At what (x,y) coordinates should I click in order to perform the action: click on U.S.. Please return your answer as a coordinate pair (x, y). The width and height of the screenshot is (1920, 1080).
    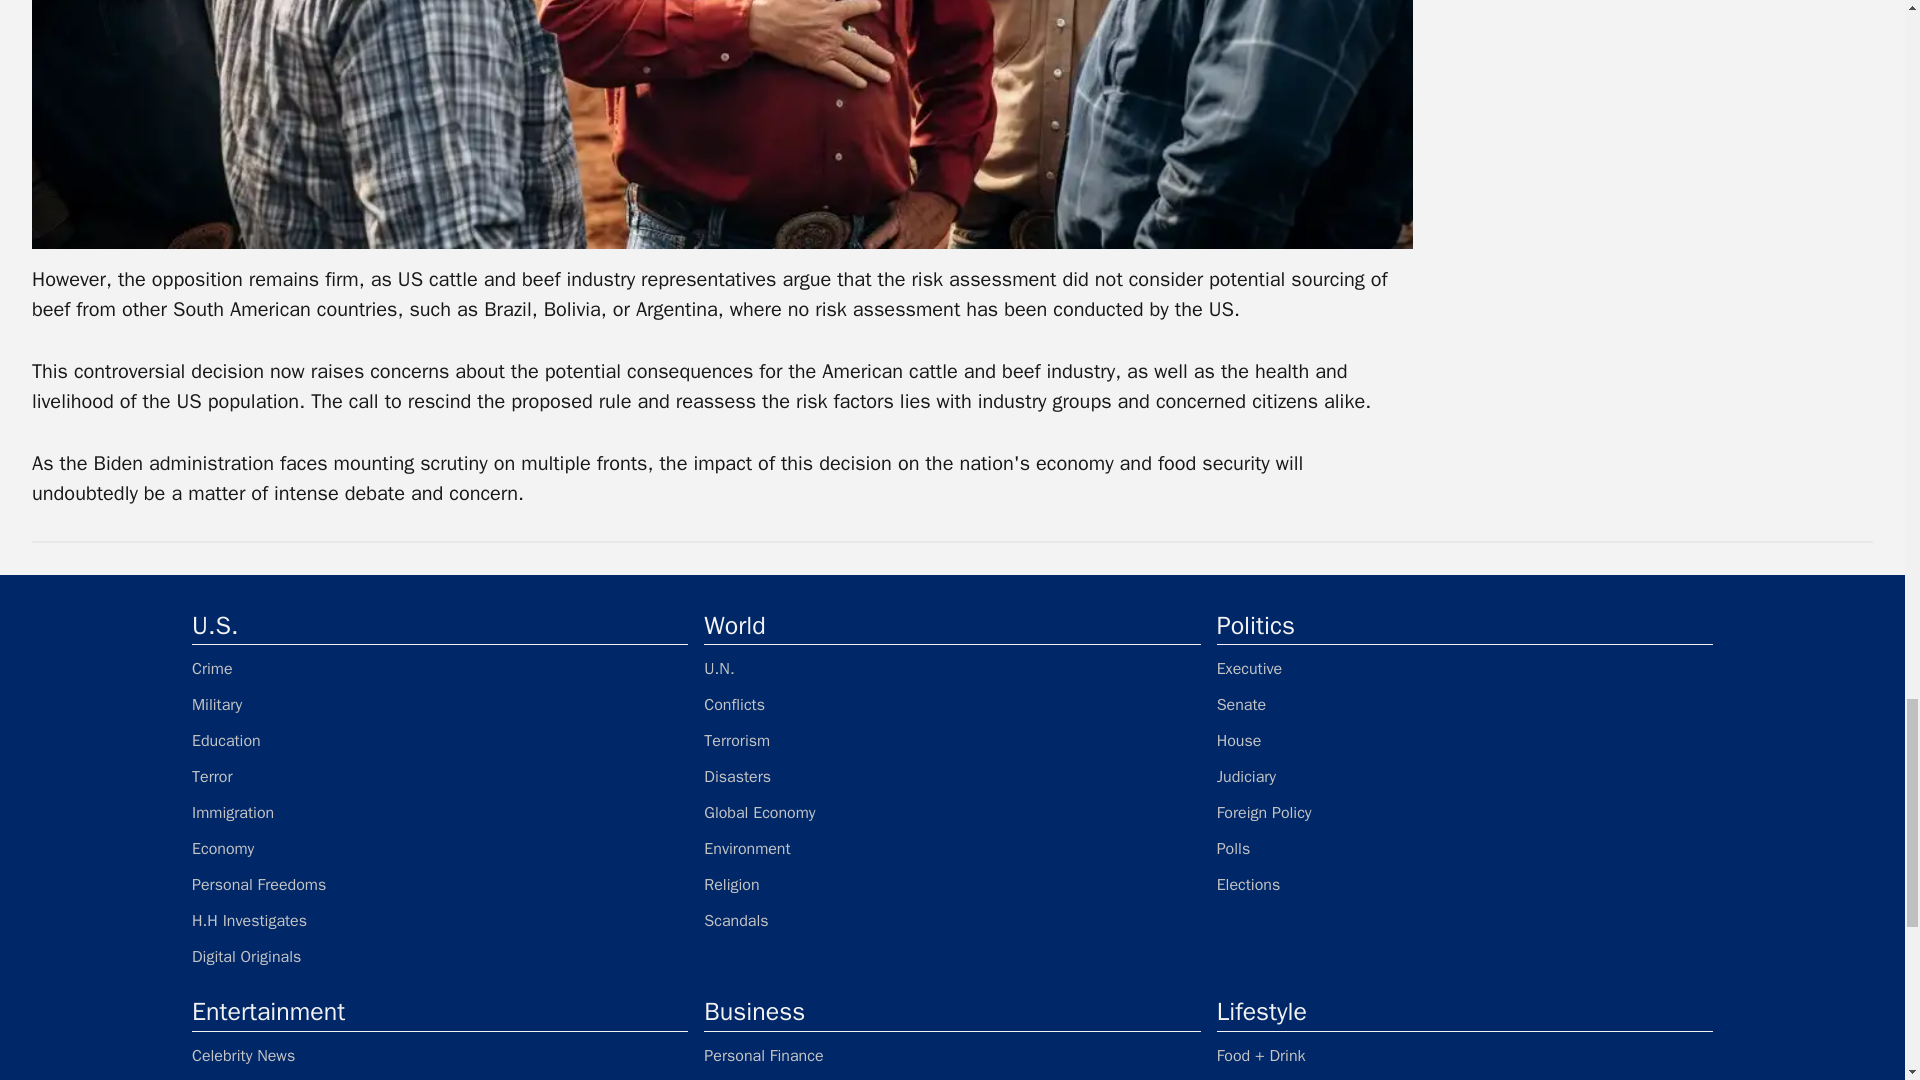
    Looking at the image, I should click on (440, 625).